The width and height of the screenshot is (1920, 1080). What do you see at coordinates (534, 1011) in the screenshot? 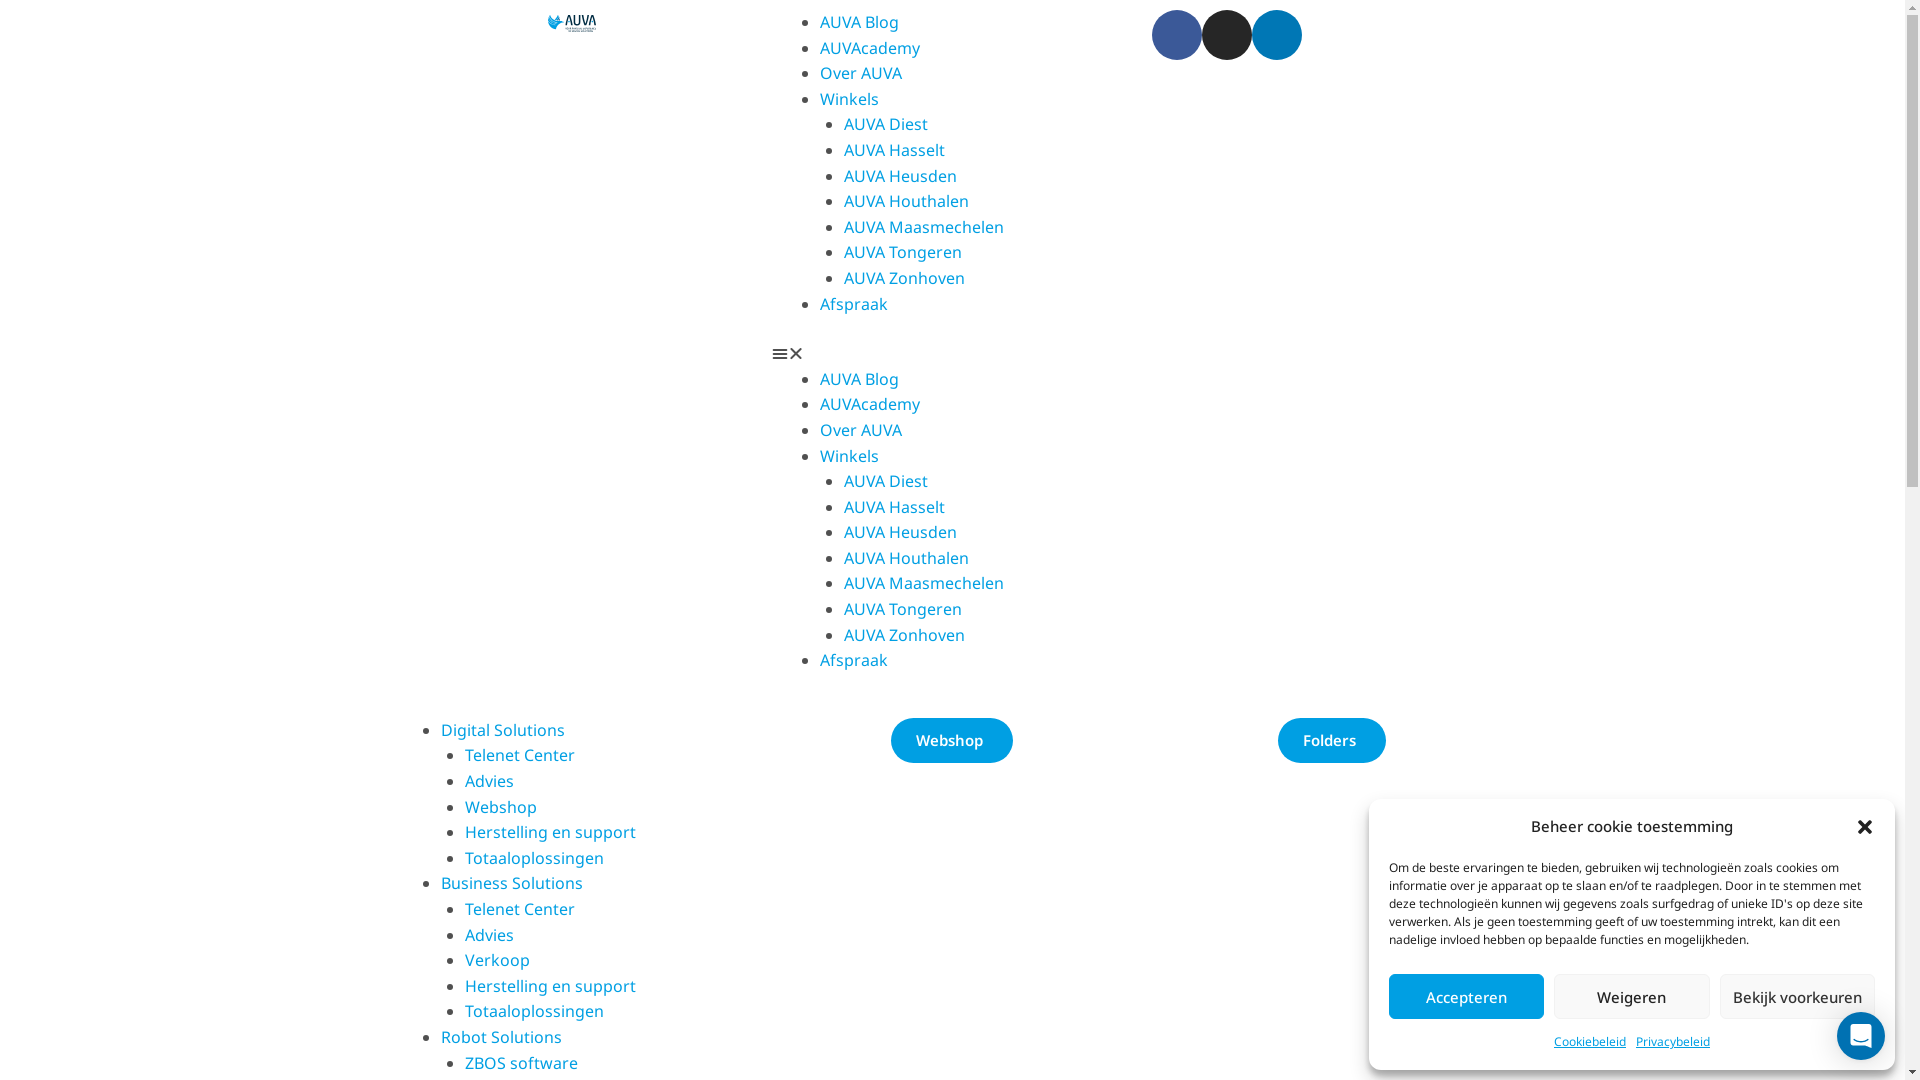
I see `Totaaloplossingen` at bounding box center [534, 1011].